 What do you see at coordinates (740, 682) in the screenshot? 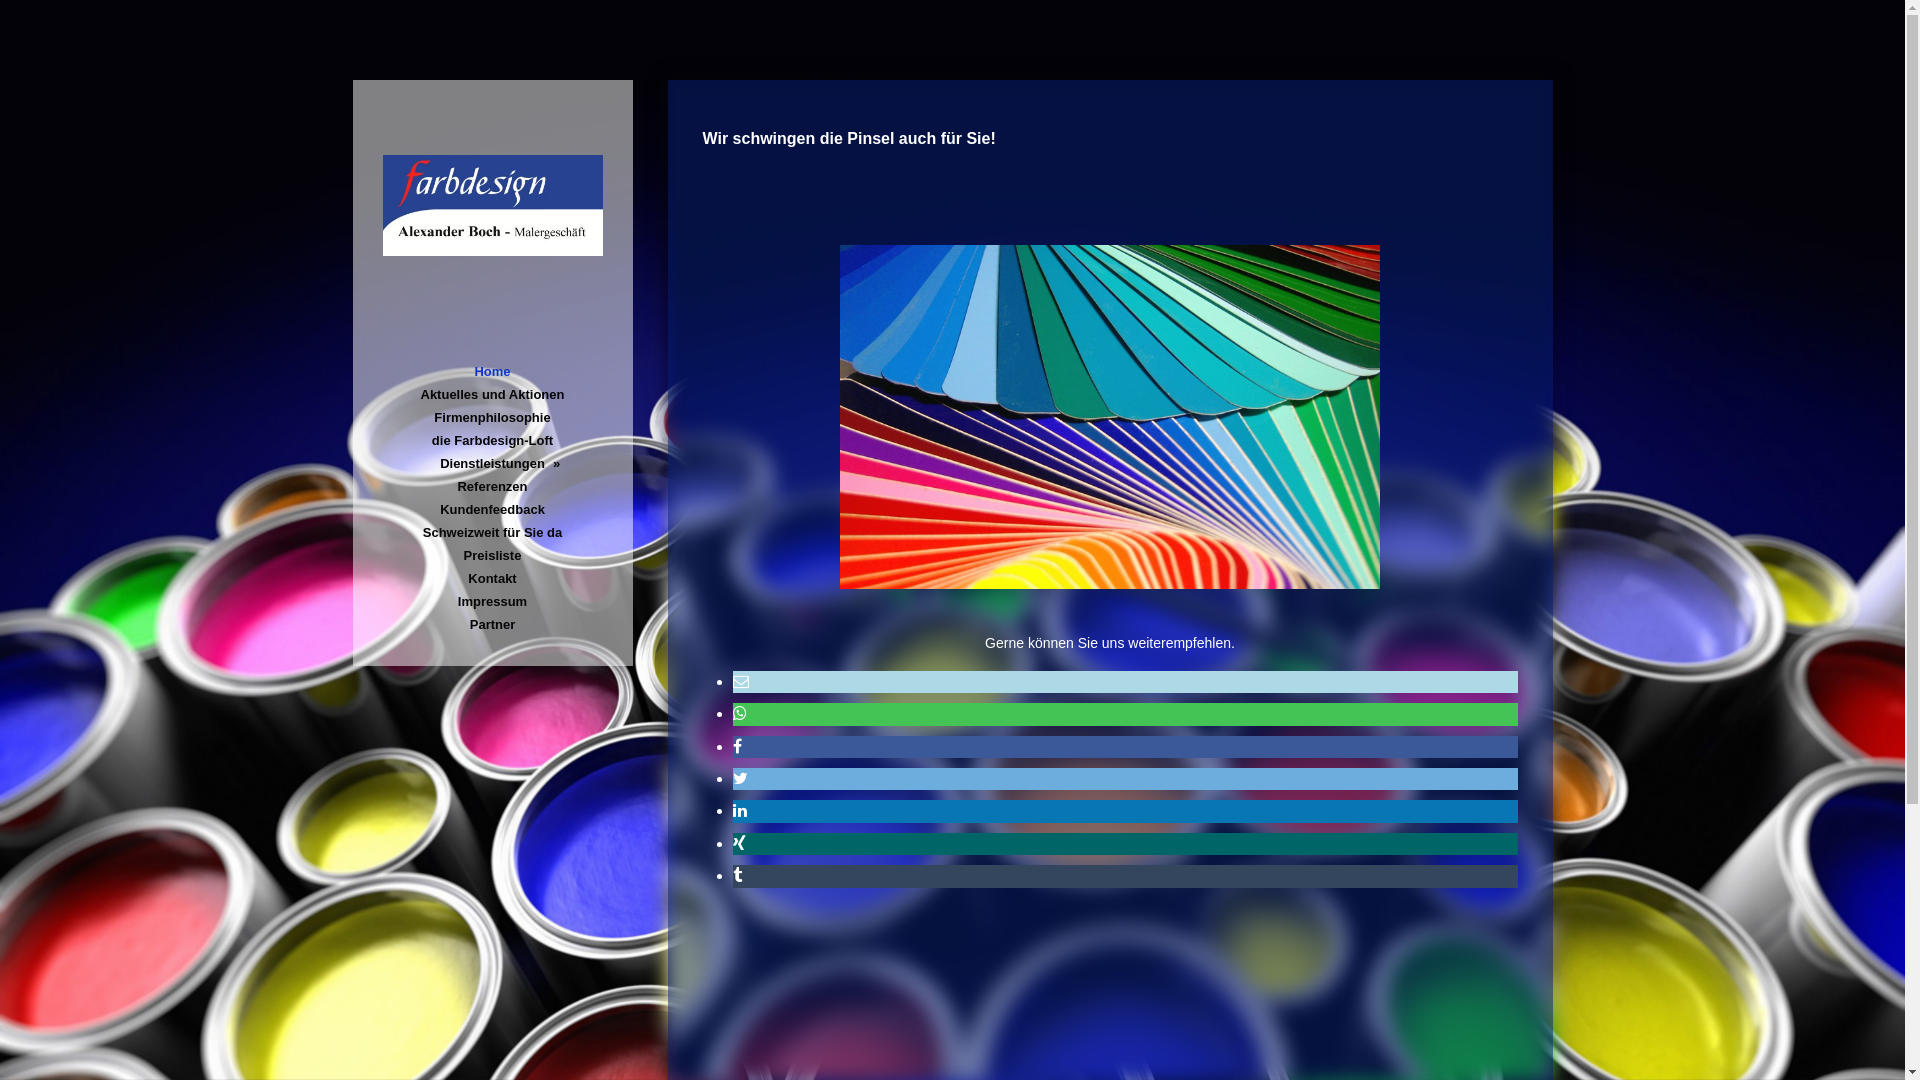
I see `E-mail` at bounding box center [740, 682].